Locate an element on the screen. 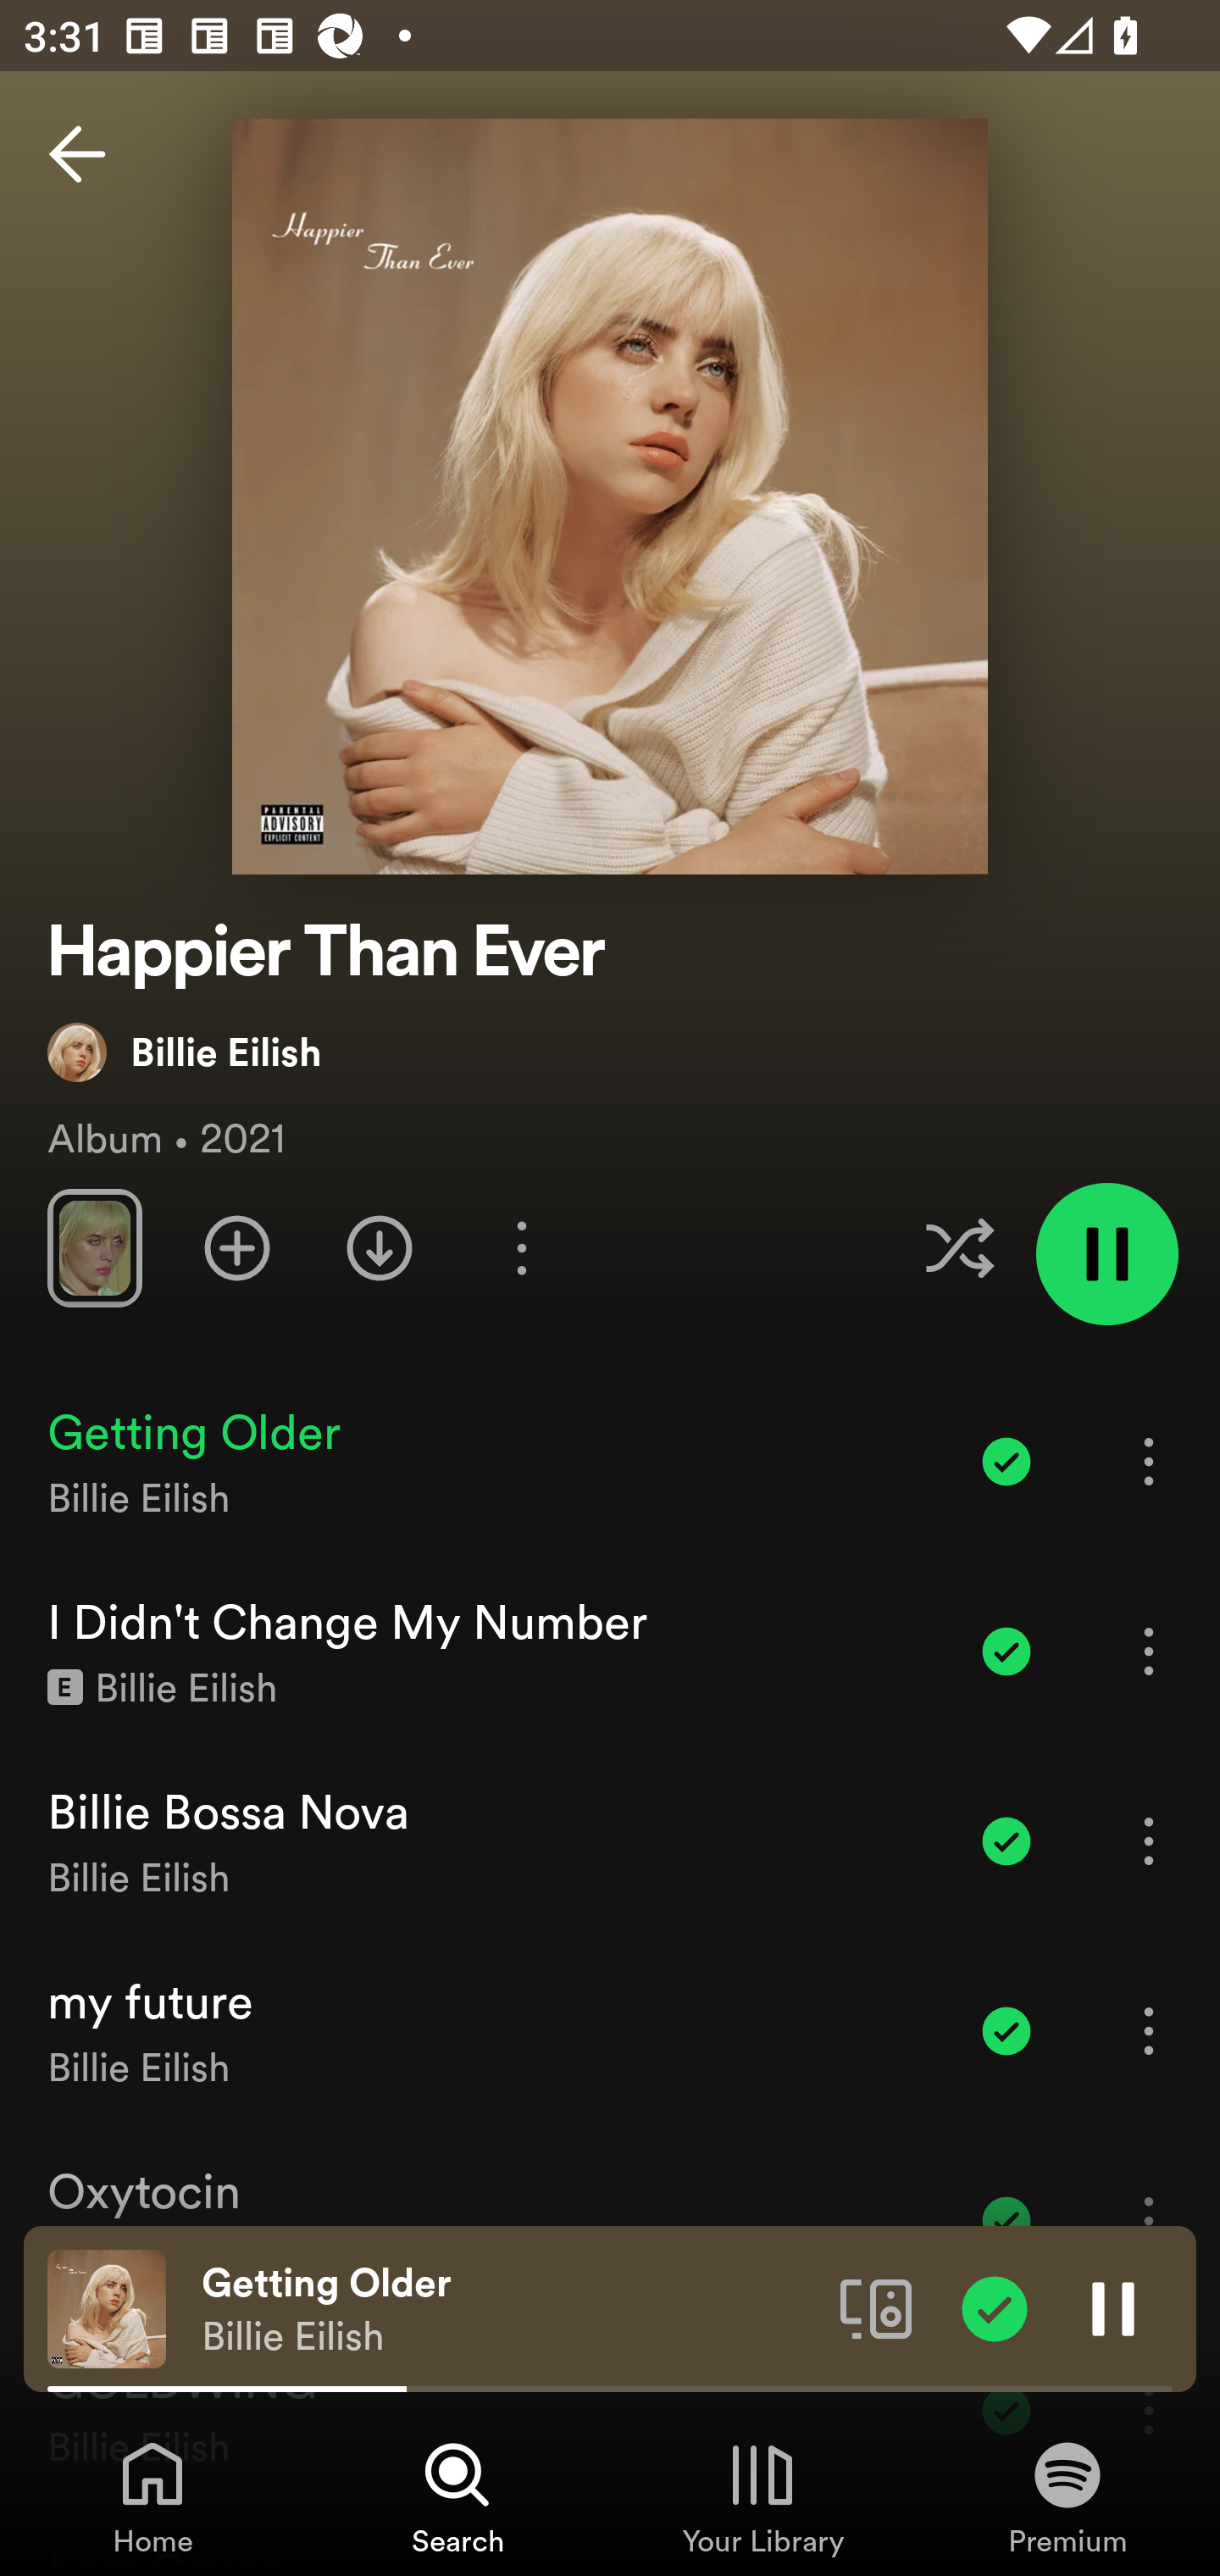  More options for playlist Happier Than Ever is located at coordinates (521, 1247).